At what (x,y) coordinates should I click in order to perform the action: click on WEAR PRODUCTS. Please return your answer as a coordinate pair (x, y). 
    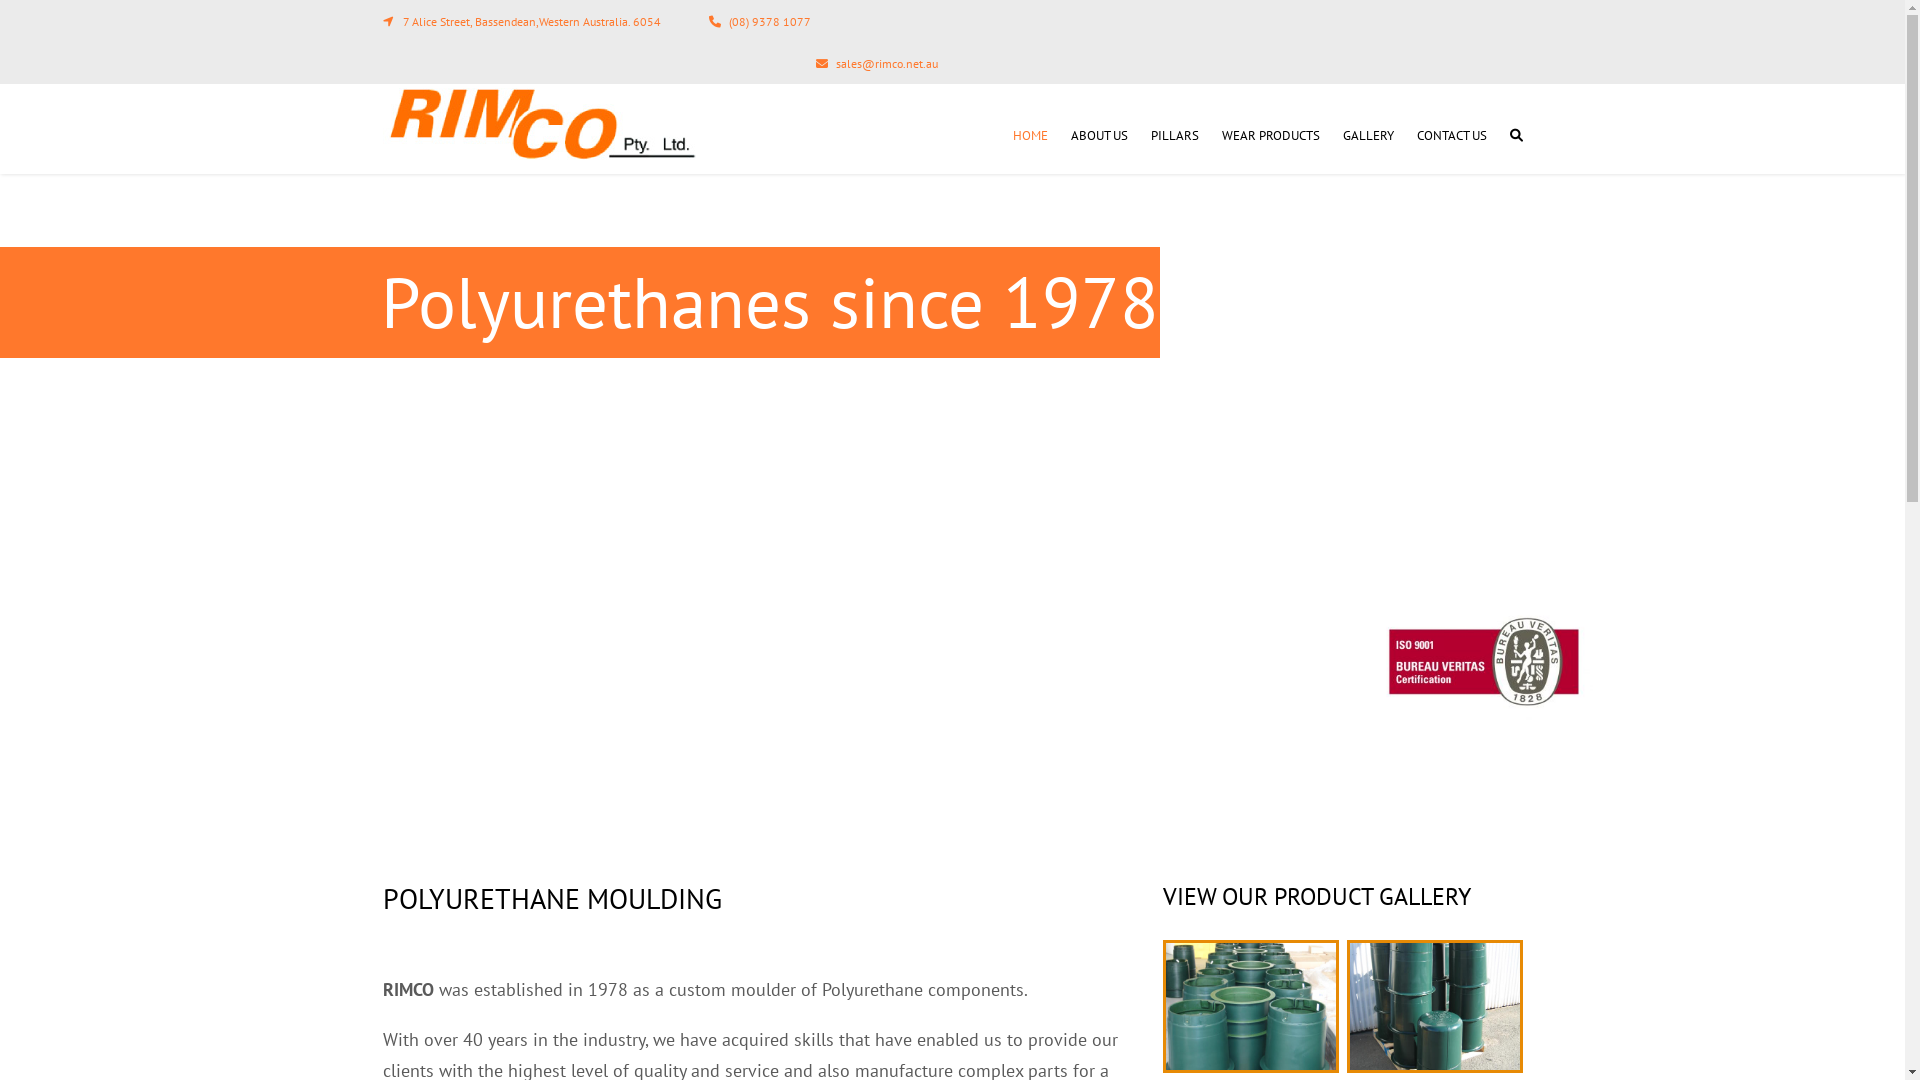
    Looking at the image, I should click on (1271, 136).